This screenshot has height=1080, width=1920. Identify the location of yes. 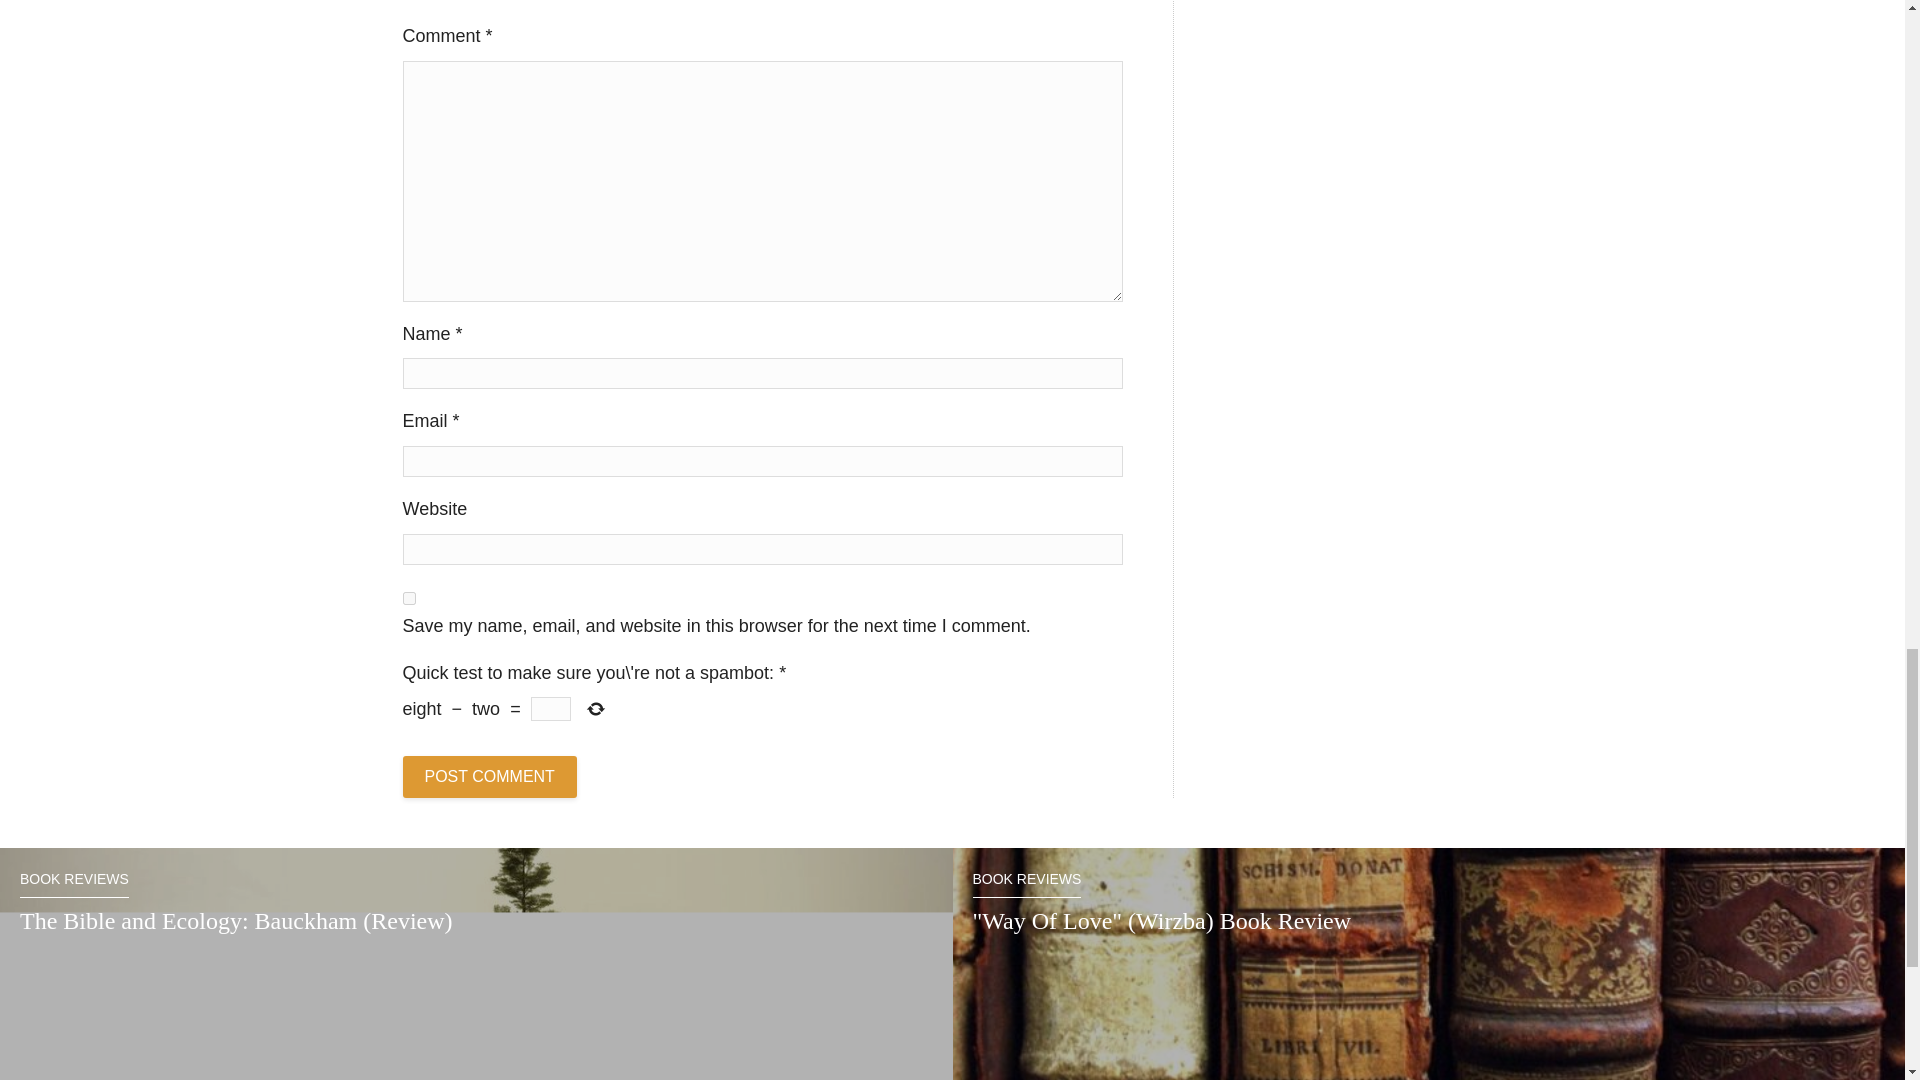
(408, 598).